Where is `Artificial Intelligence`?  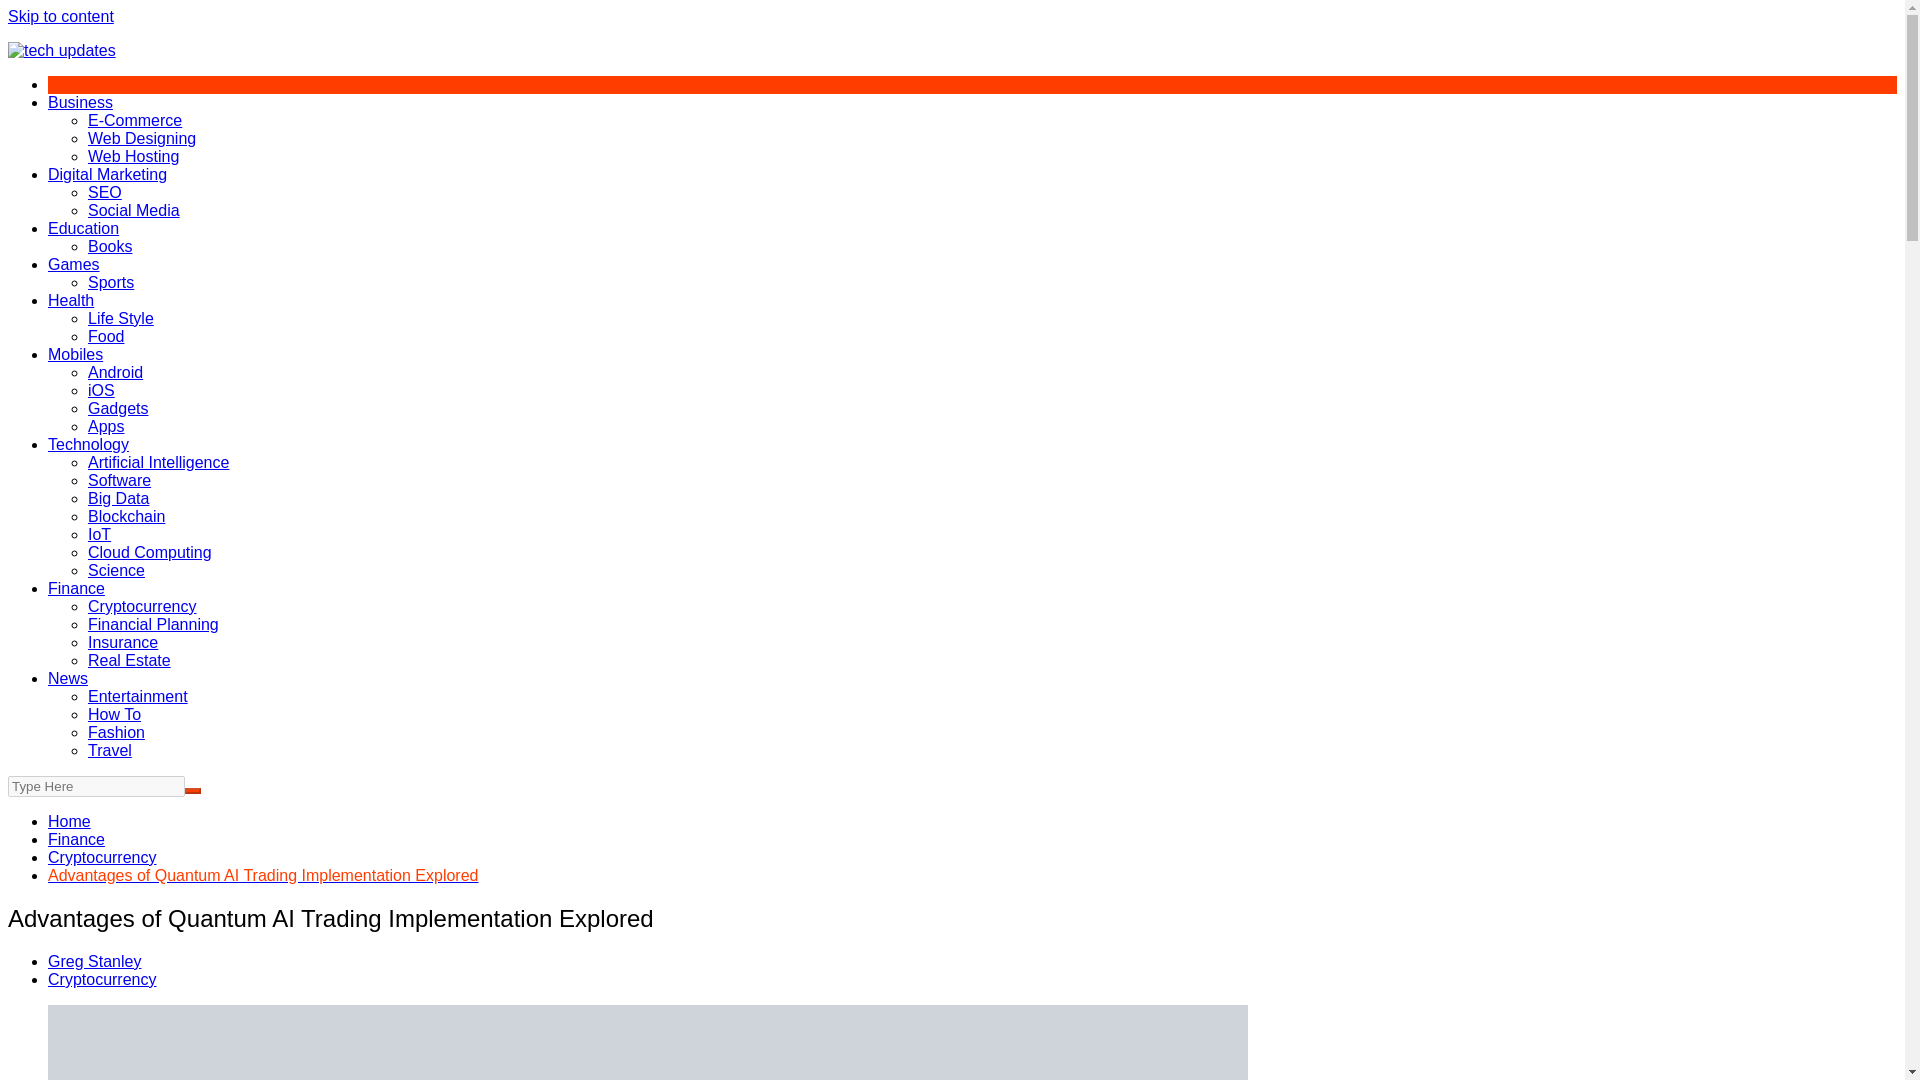
Artificial Intelligence is located at coordinates (158, 462).